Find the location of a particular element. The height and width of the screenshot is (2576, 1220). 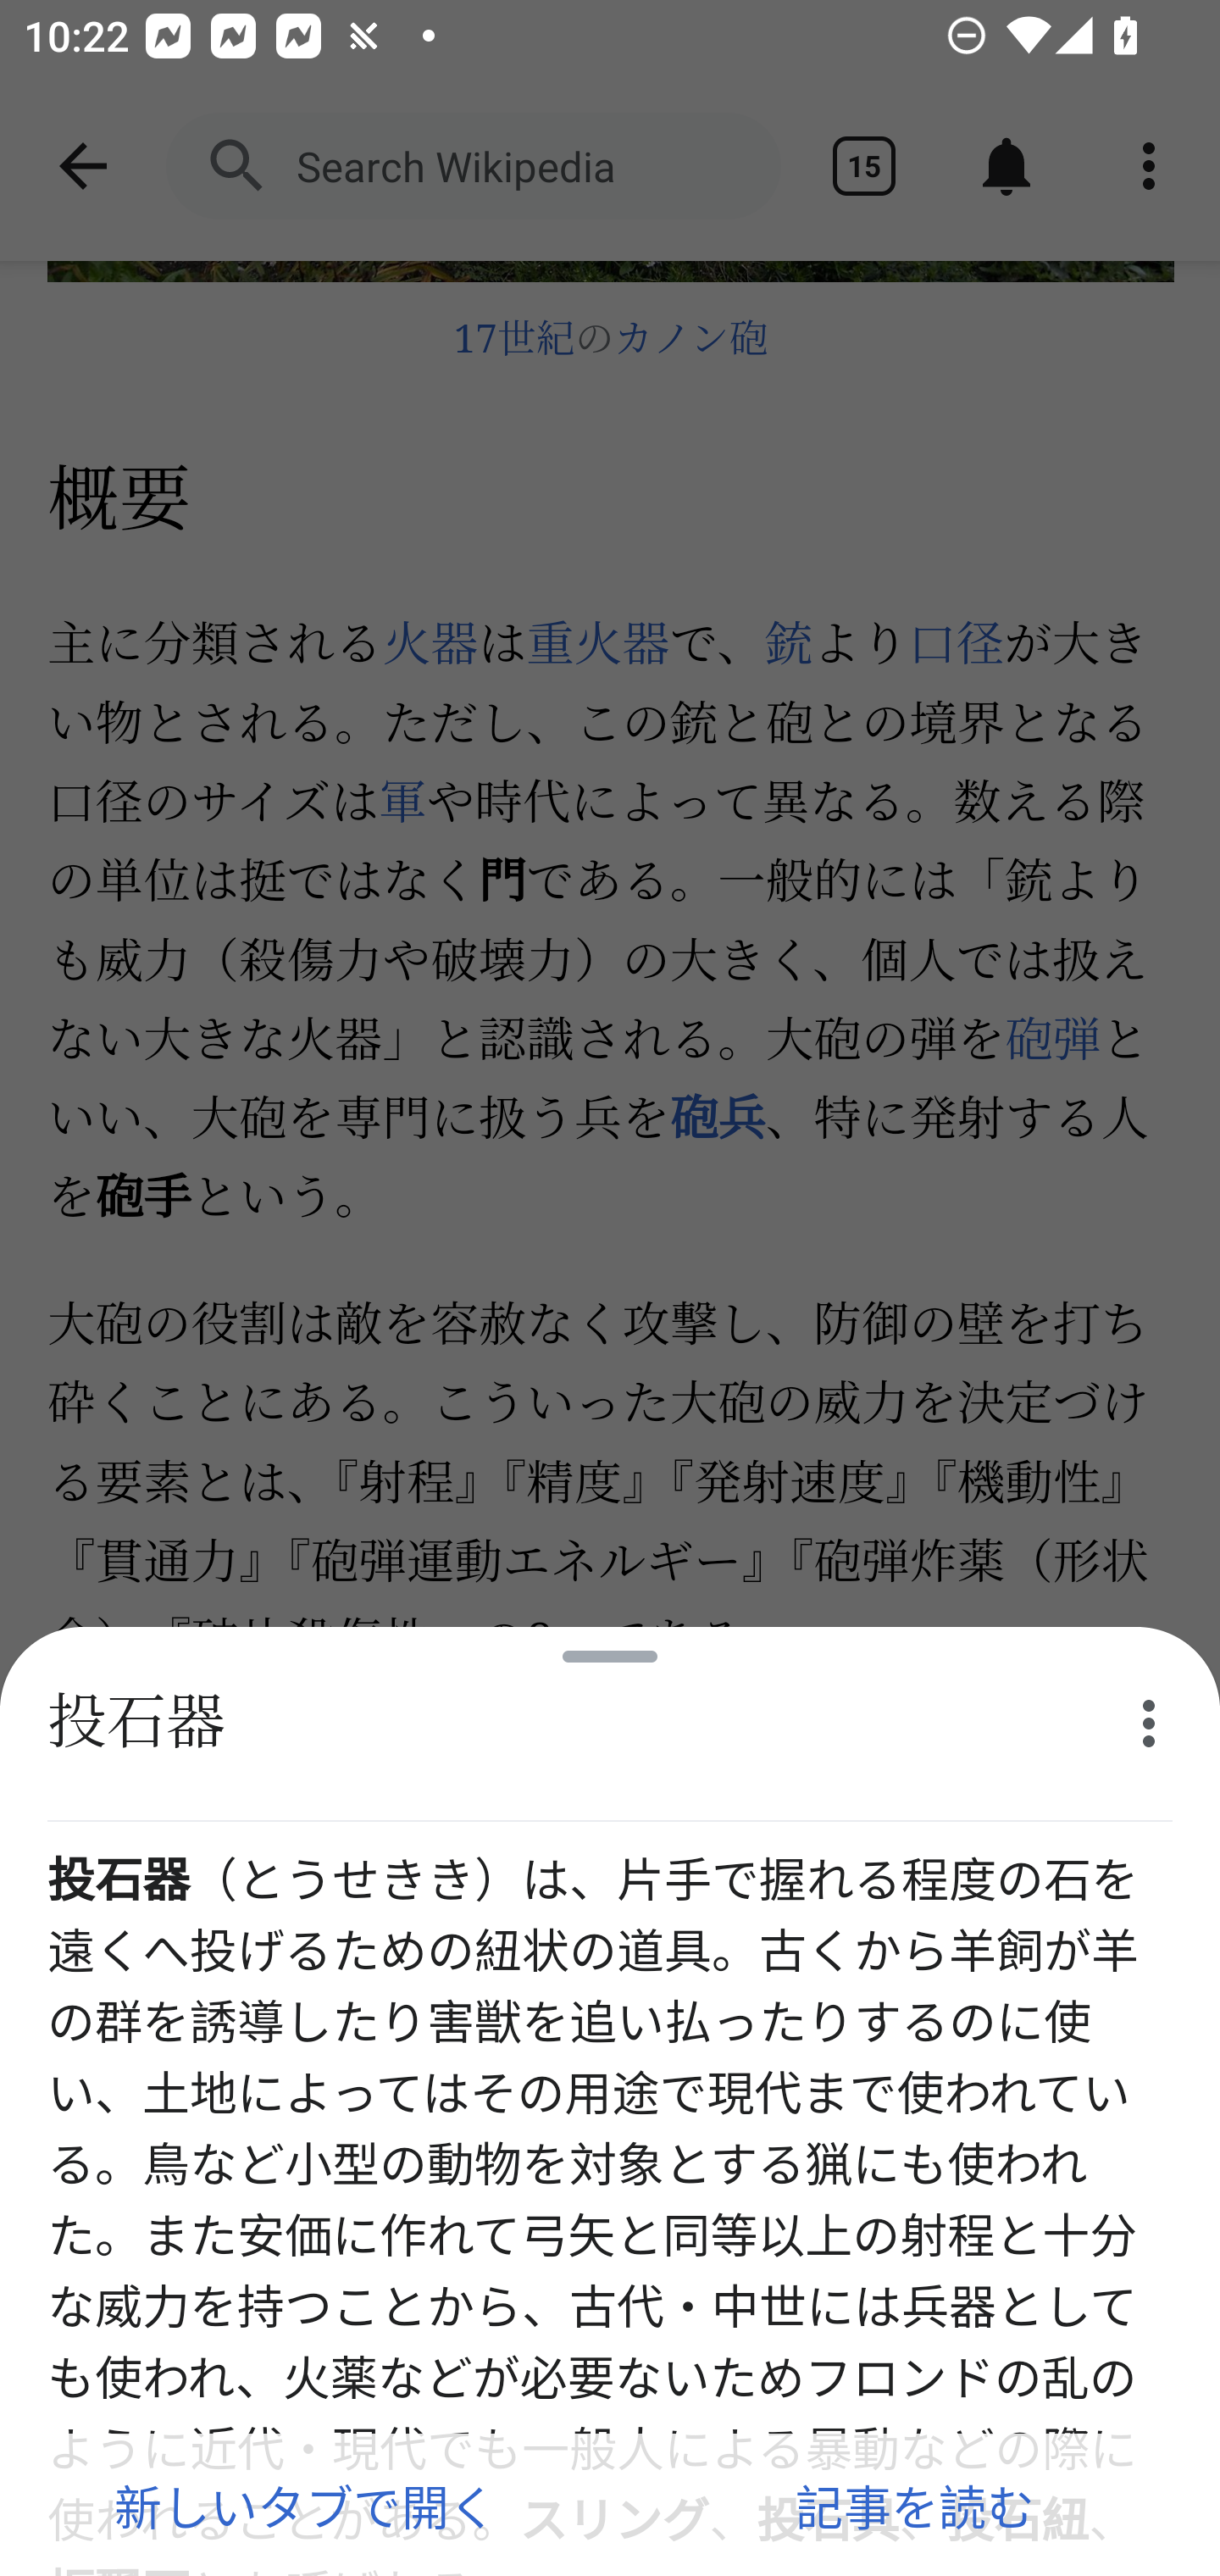

More options is located at coordinates (1149, 1723).